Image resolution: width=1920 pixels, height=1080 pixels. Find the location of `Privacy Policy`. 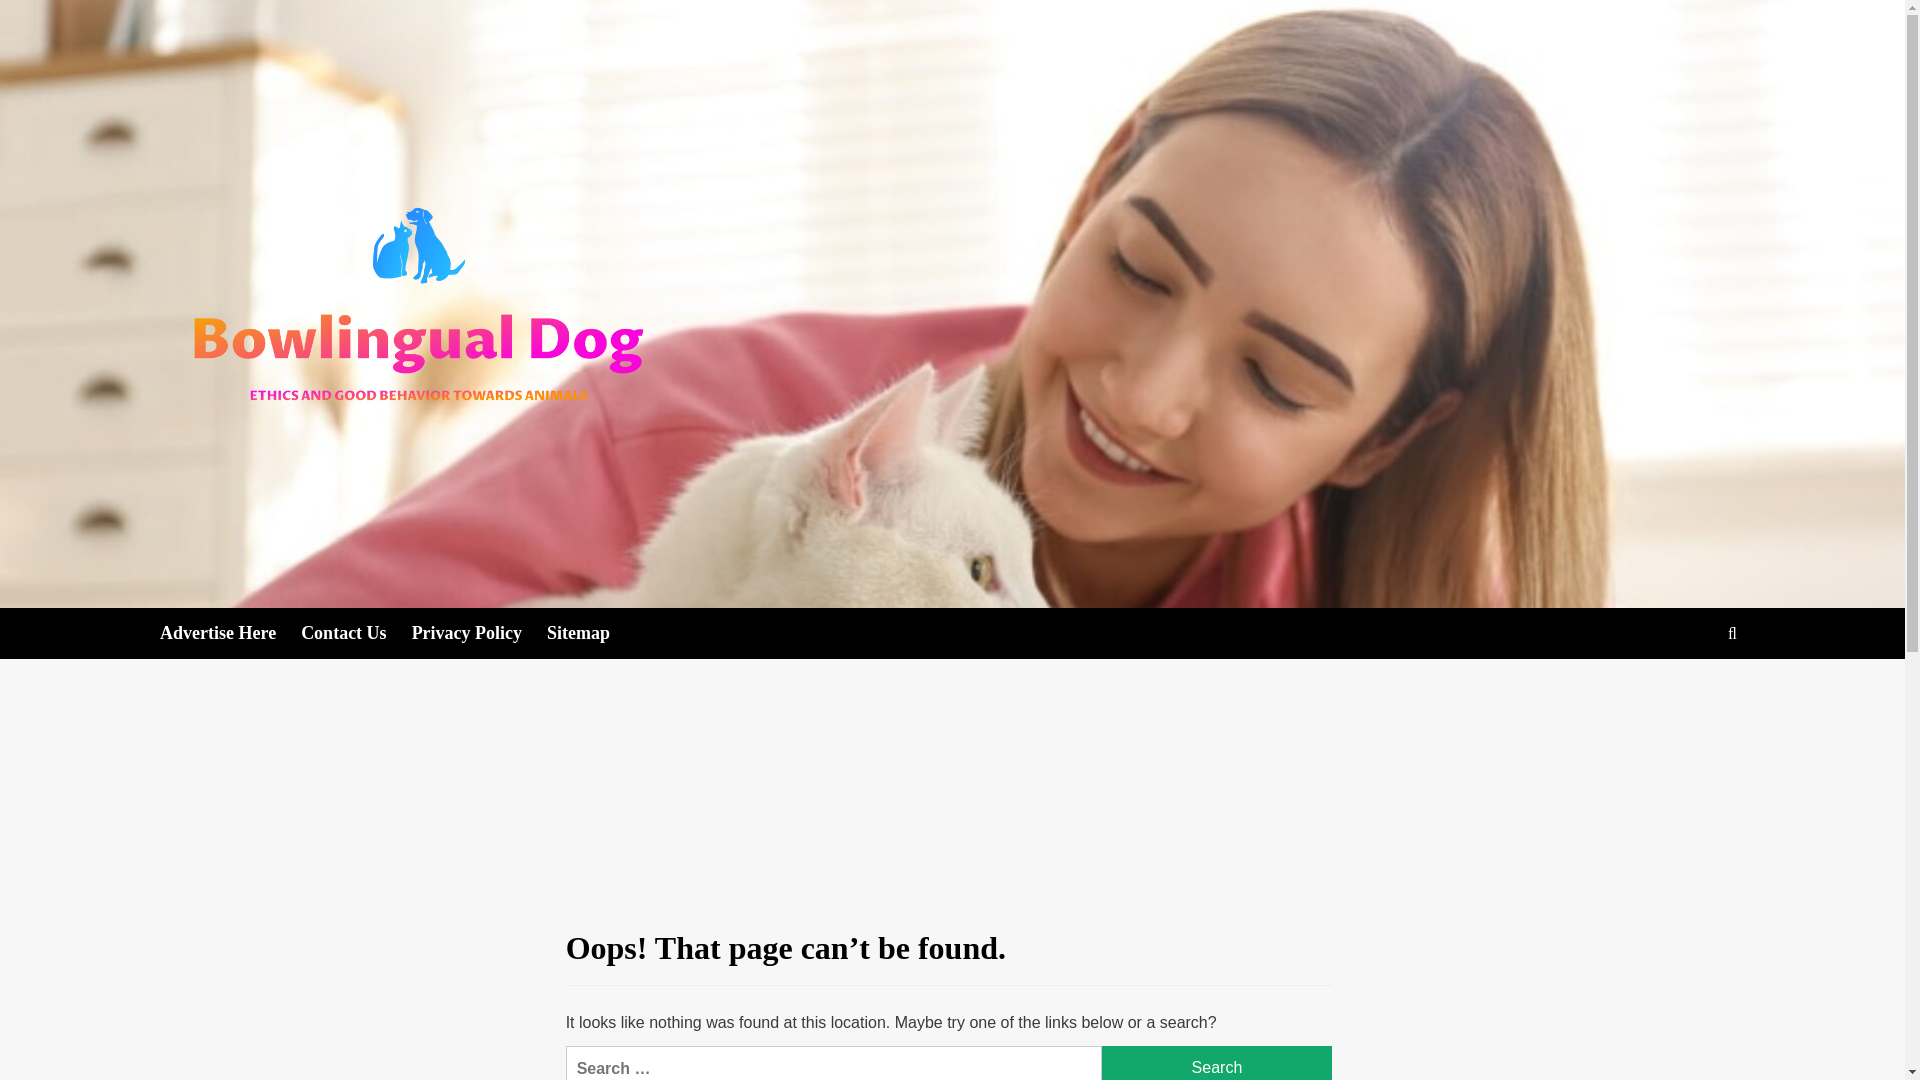

Privacy Policy is located at coordinates (480, 633).